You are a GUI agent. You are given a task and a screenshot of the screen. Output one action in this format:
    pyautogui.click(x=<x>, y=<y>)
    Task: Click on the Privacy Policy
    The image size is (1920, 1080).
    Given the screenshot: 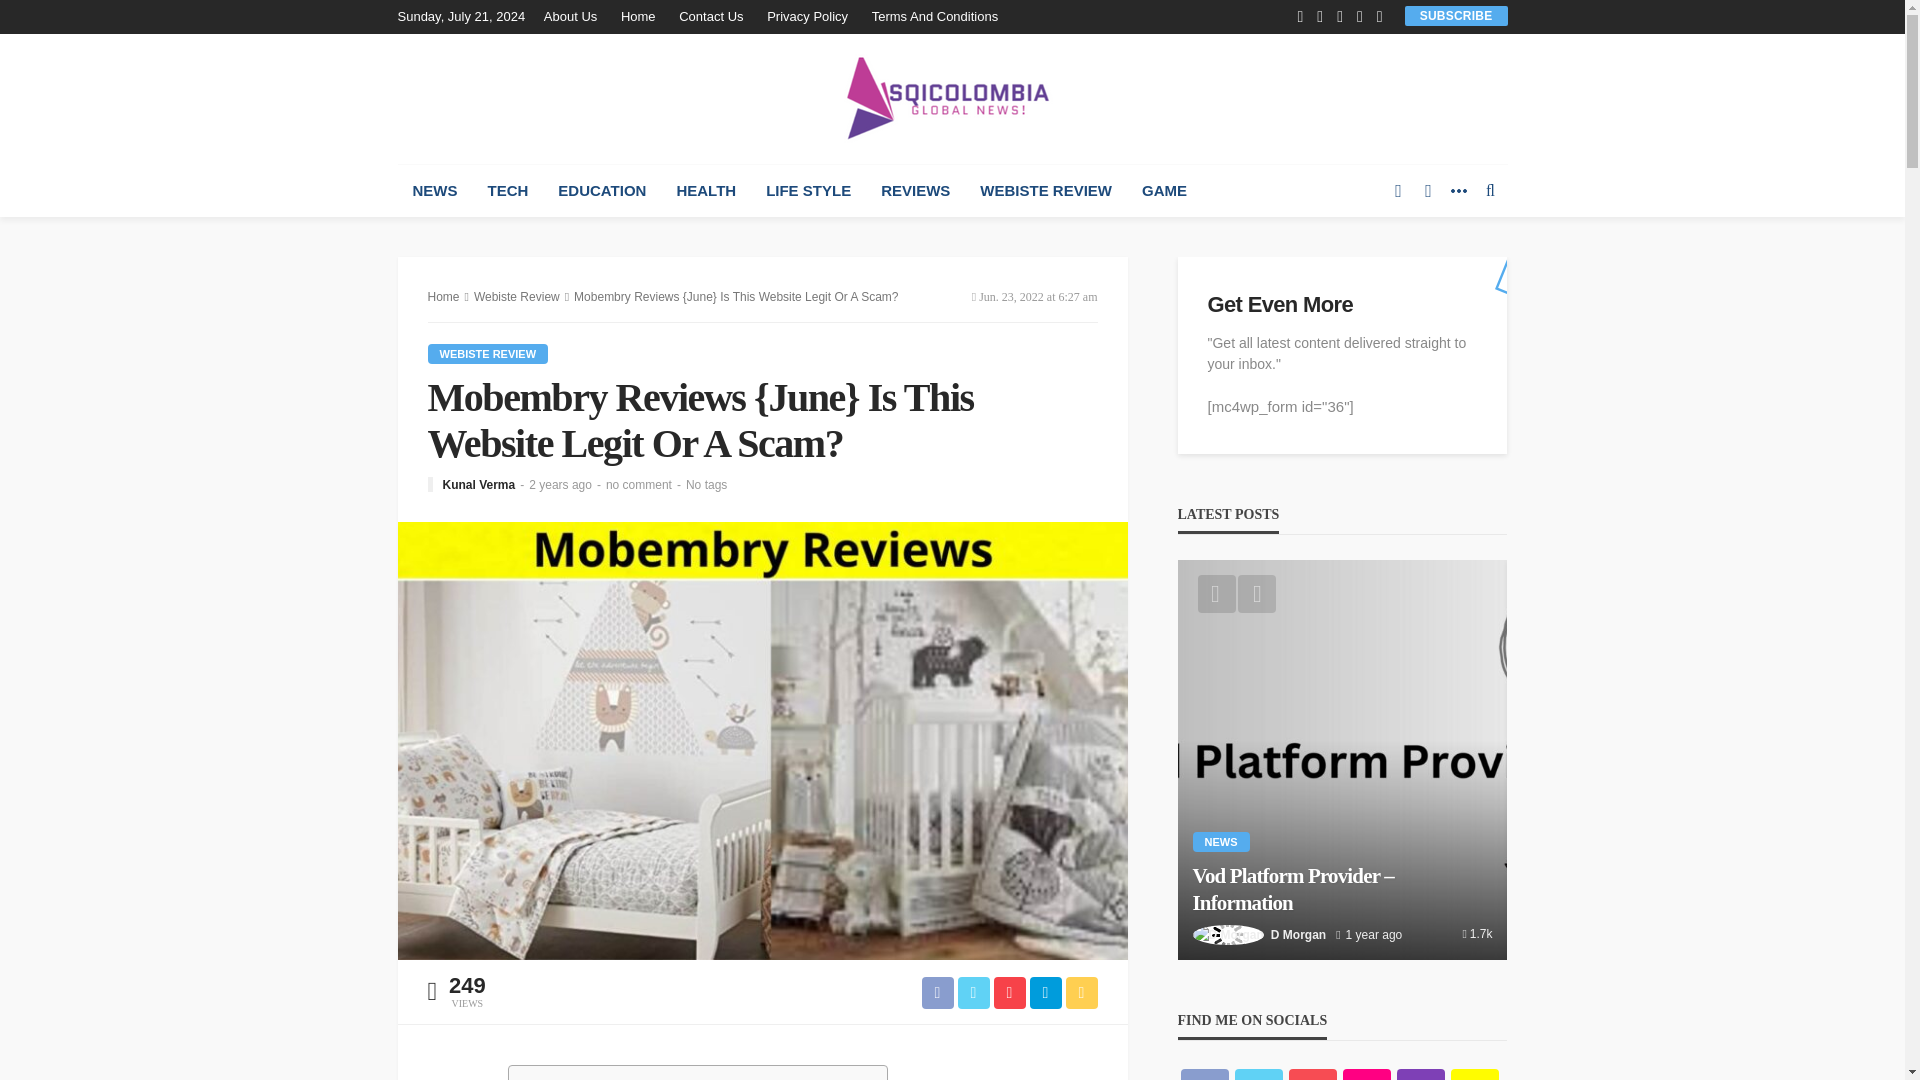 What is the action you would take?
    pyautogui.click(x=807, y=16)
    